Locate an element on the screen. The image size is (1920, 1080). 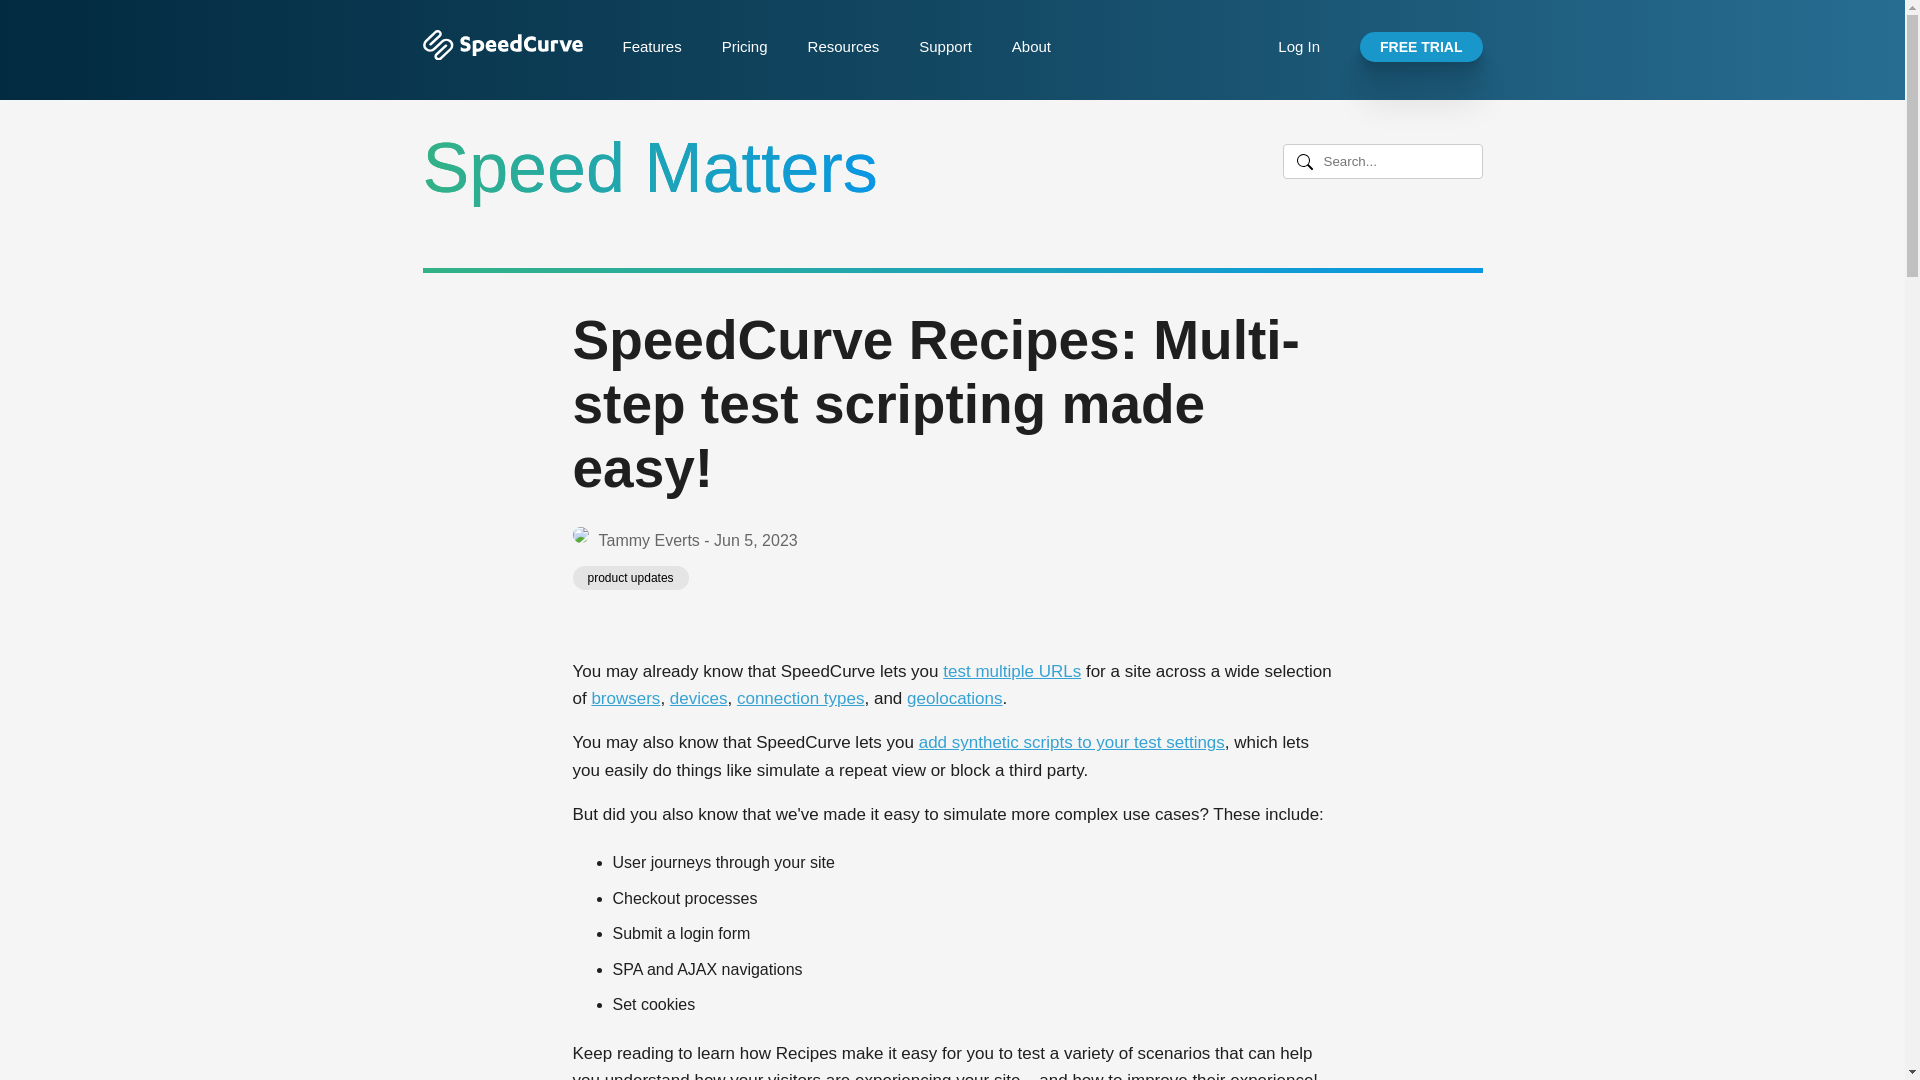
FREE TRIAL is located at coordinates (1420, 46).